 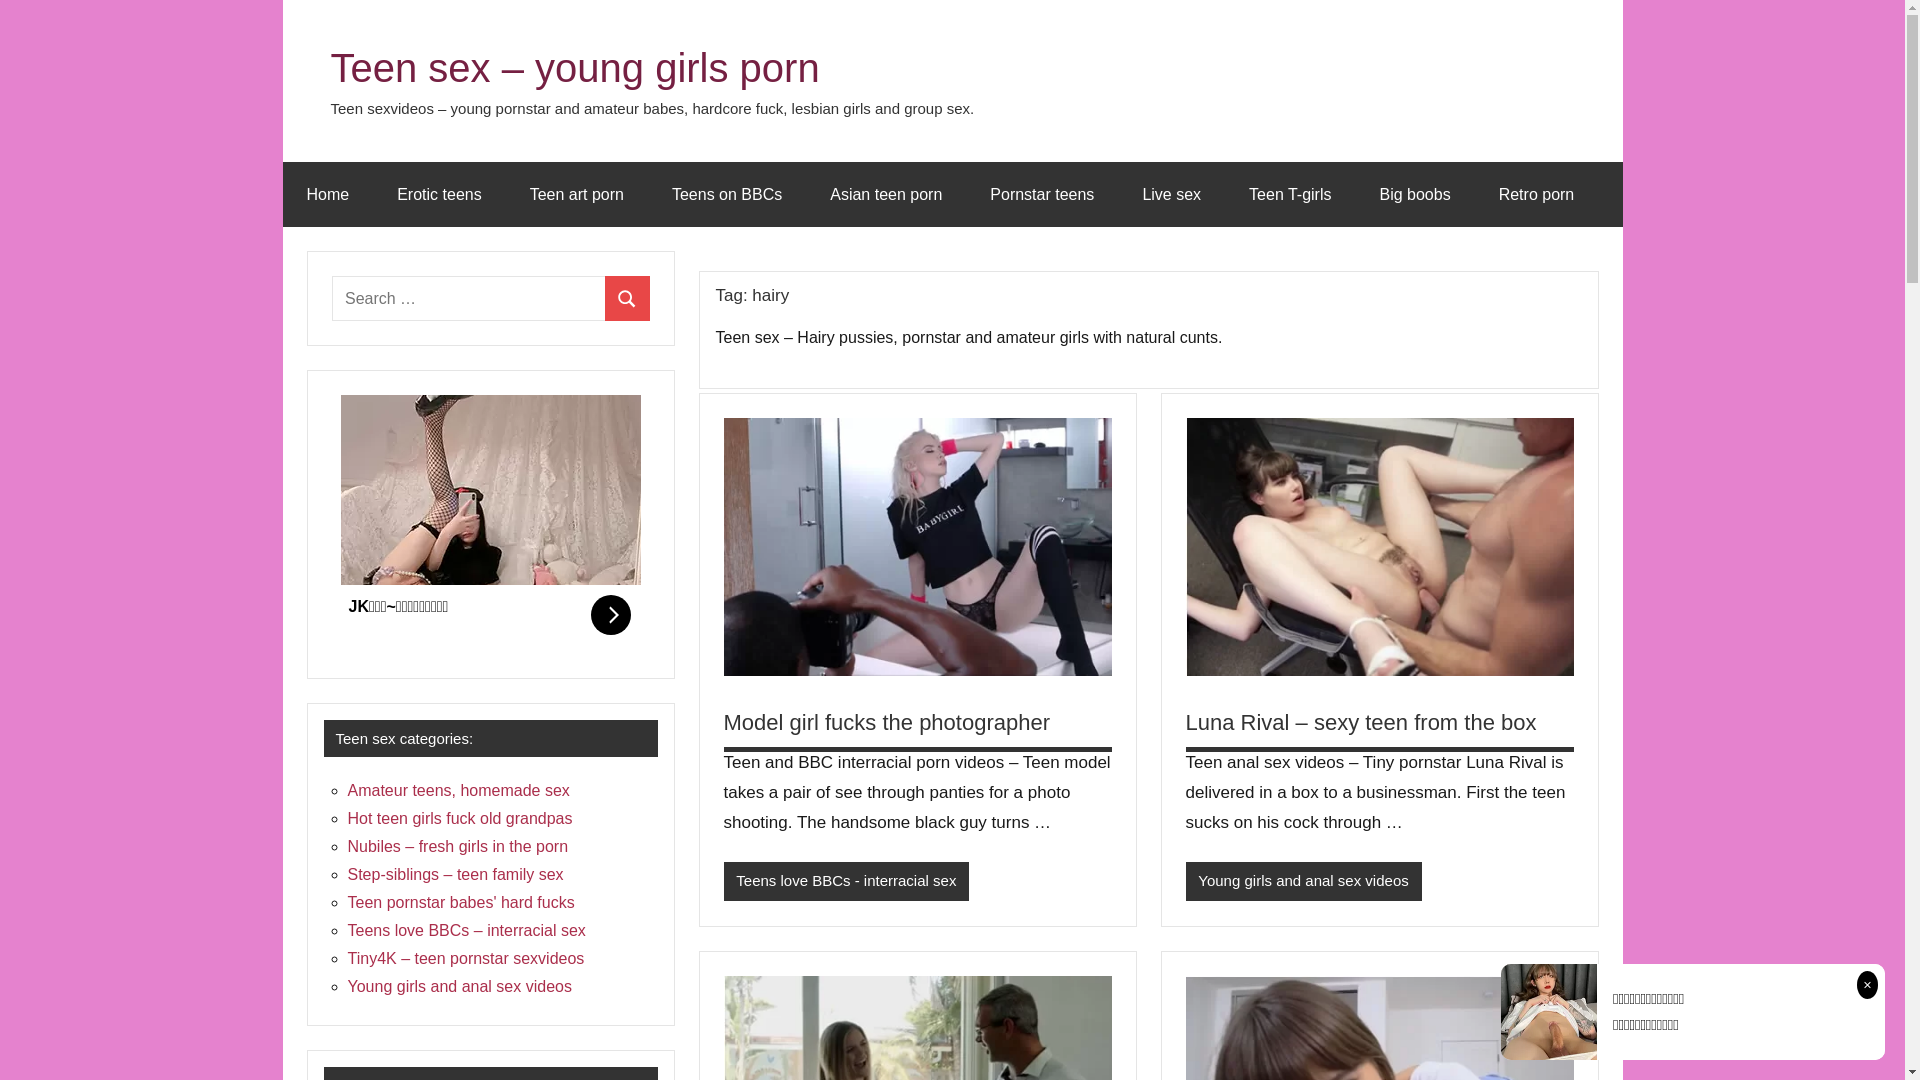 What do you see at coordinates (886, 194) in the screenshot?
I see `Asian teen porn` at bounding box center [886, 194].